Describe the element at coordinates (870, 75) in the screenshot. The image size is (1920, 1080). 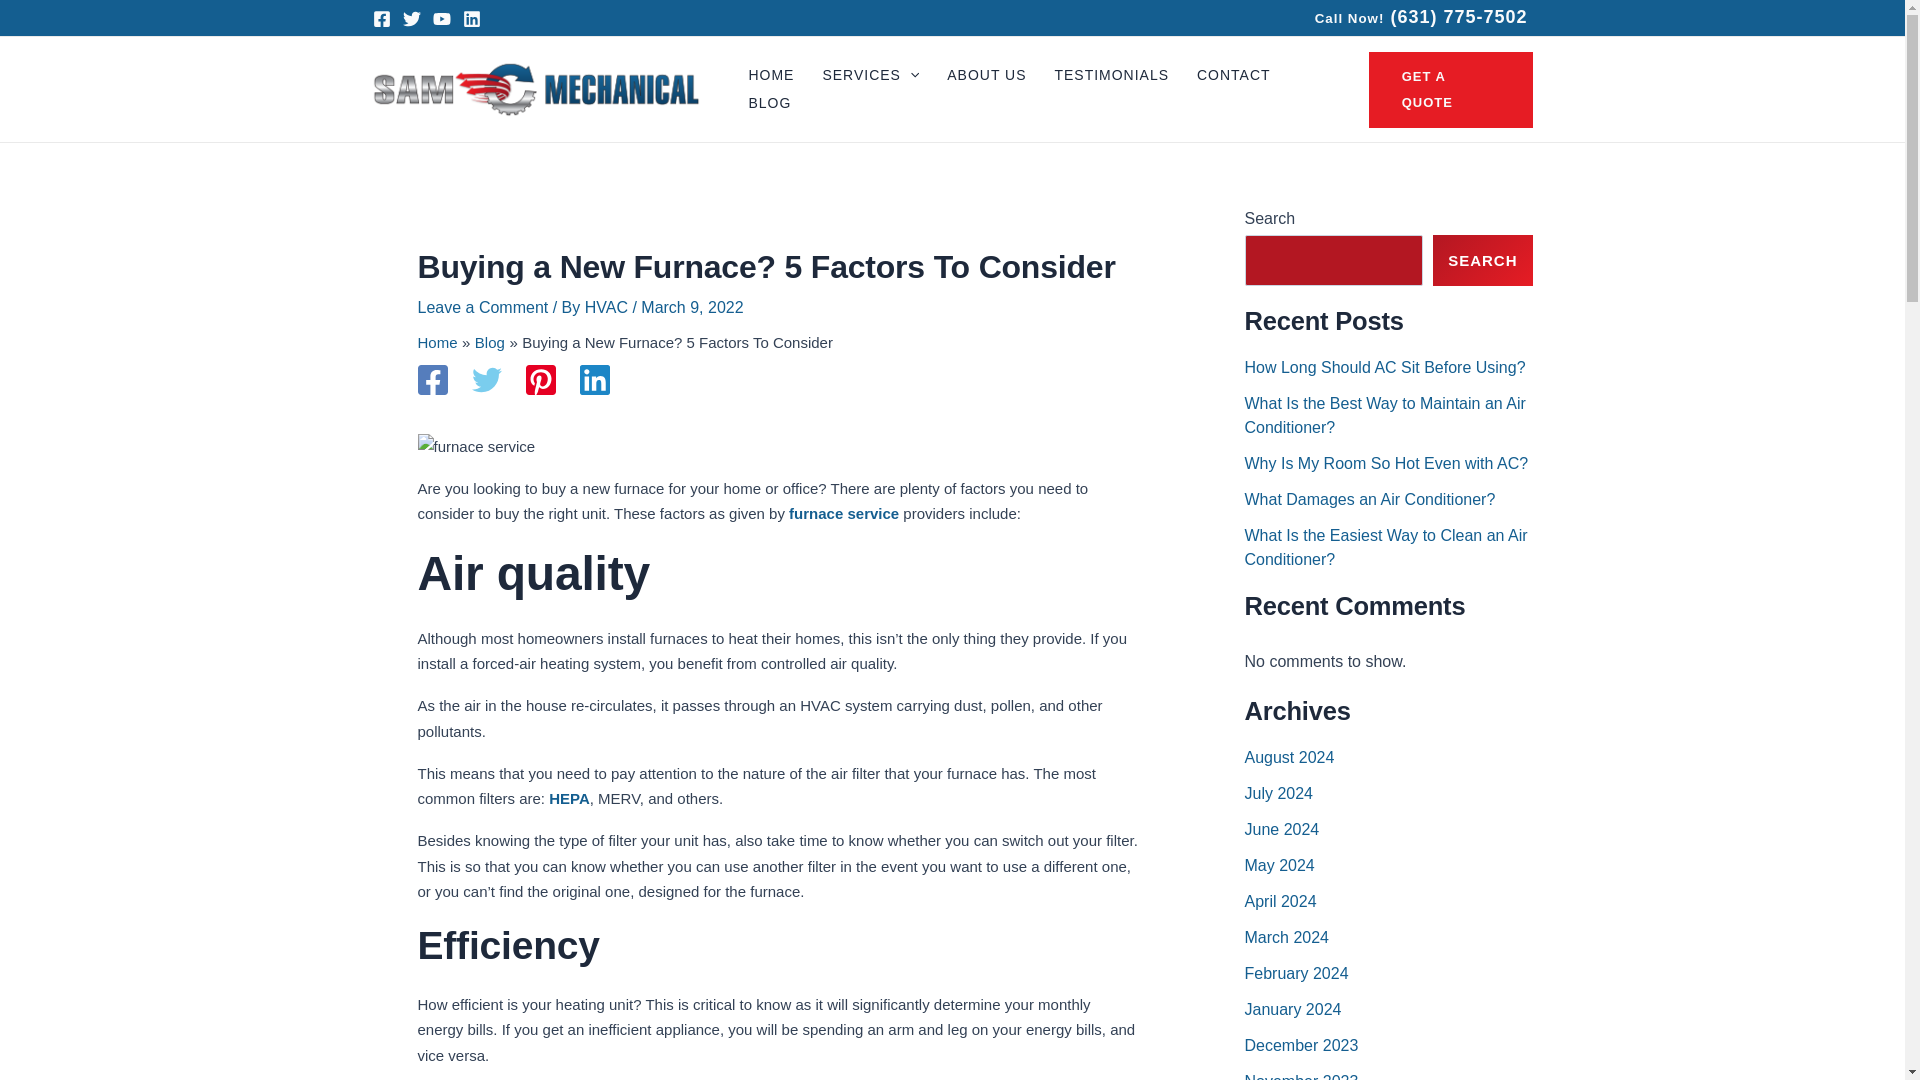
I see `SERVICES` at that location.